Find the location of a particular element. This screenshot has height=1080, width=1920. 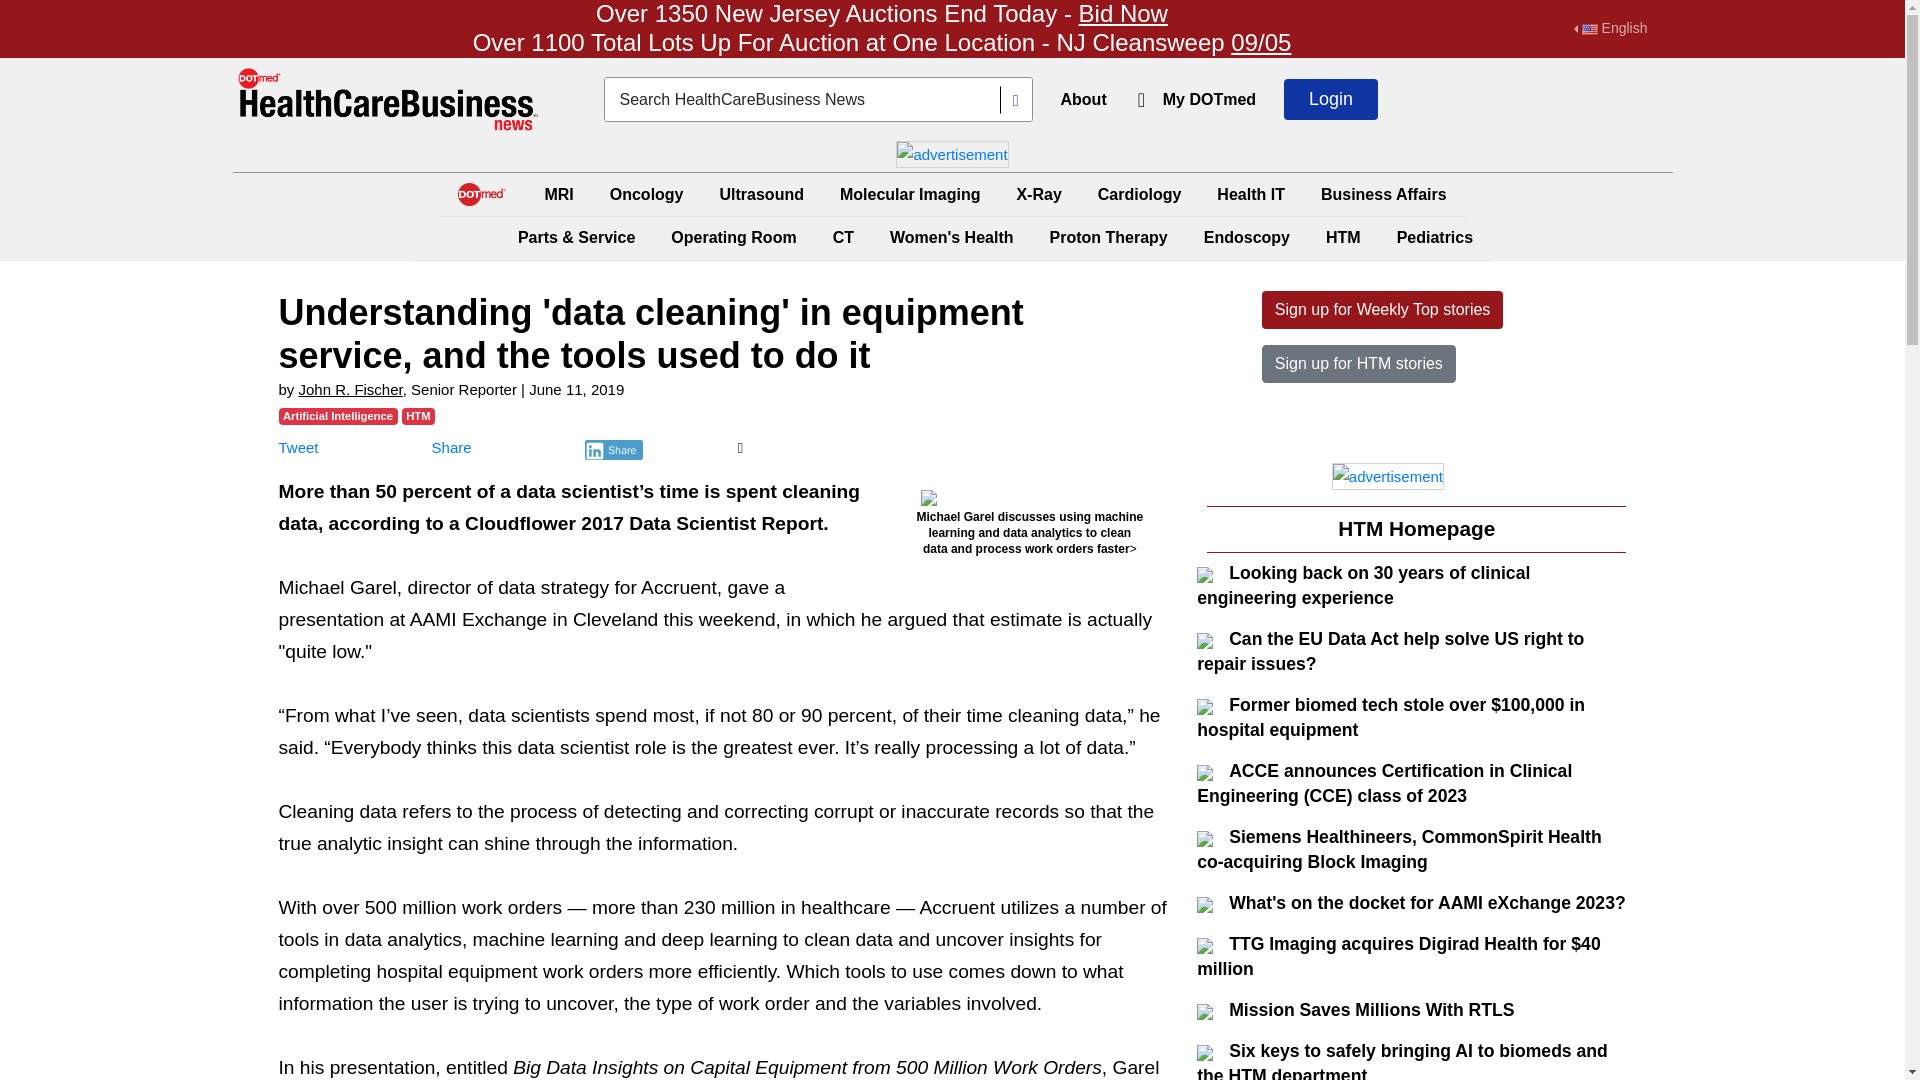

About is located at coordinates (1082, 98).